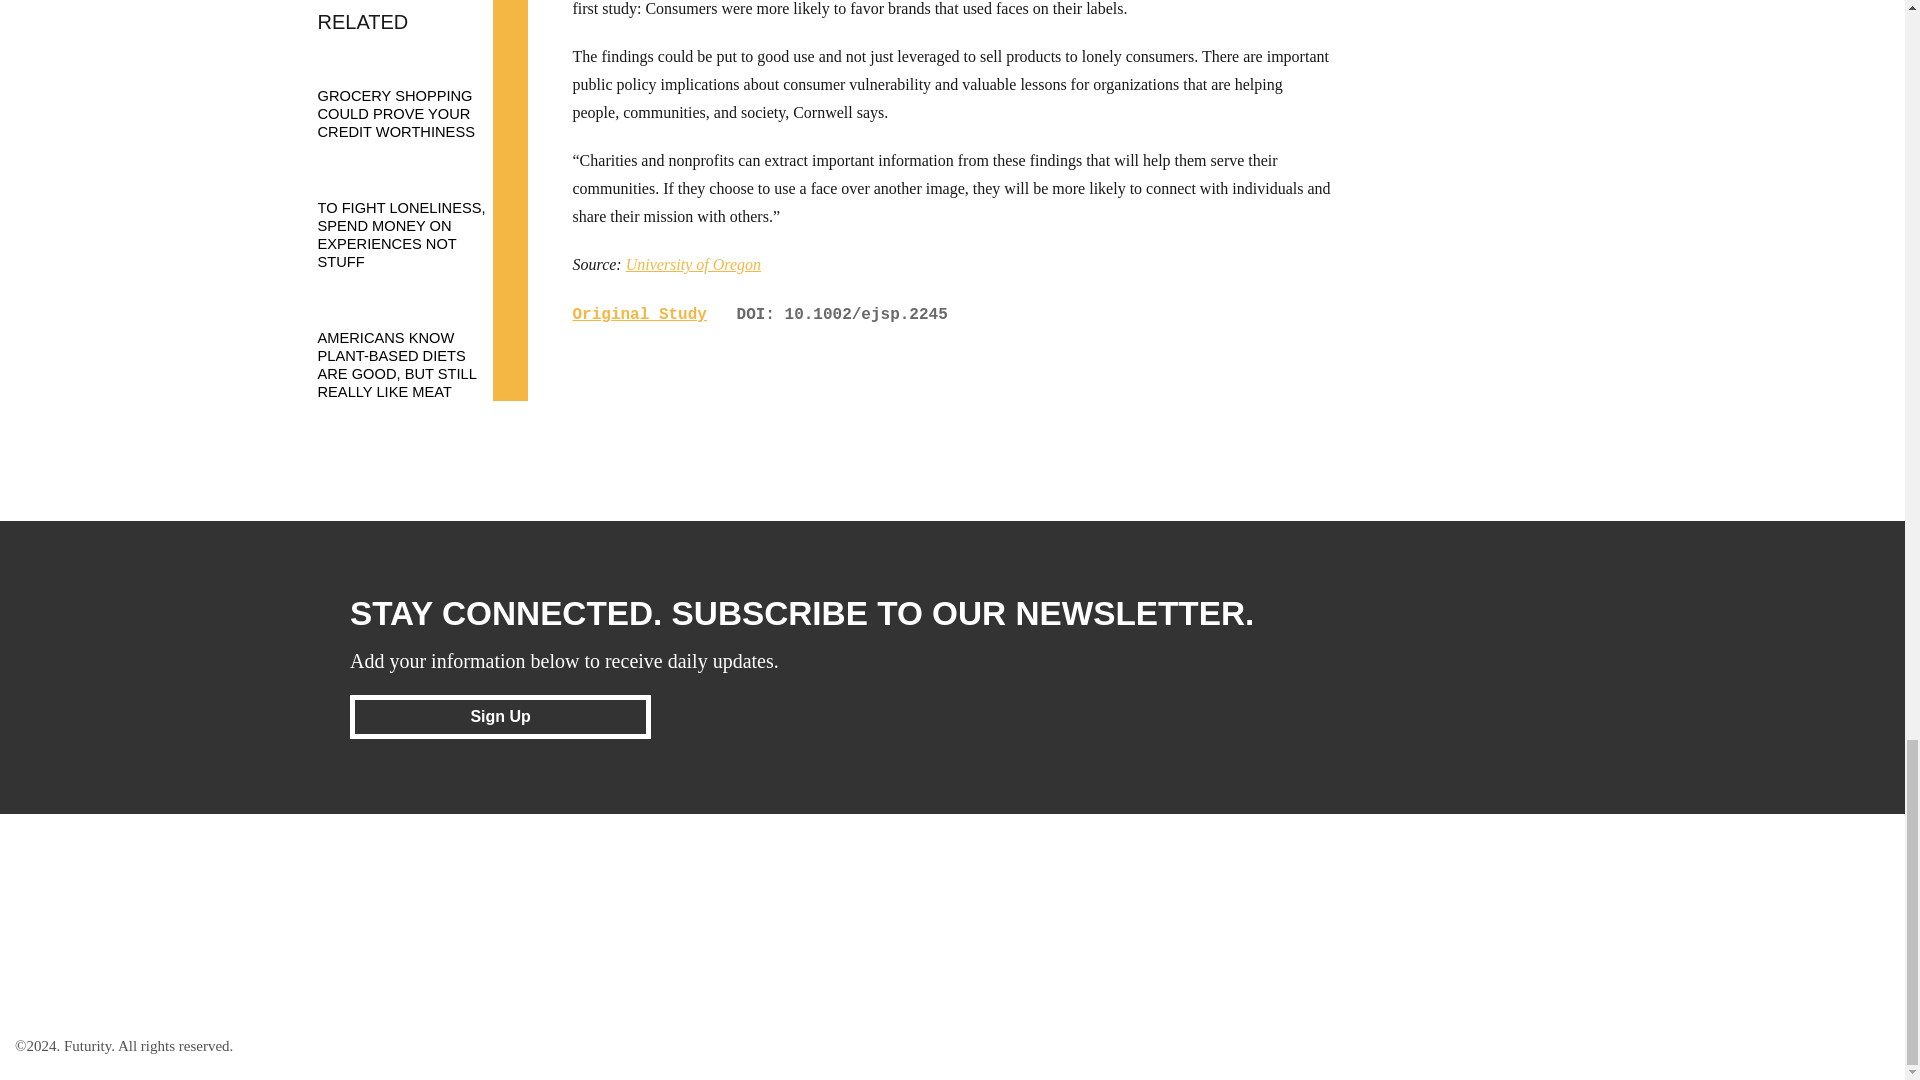 The image size is (1920, 1080). Describe the element at coordinates (413, 94) in the screenshot. I see `Grocery shopping could prove your credit worthiness` at that location.